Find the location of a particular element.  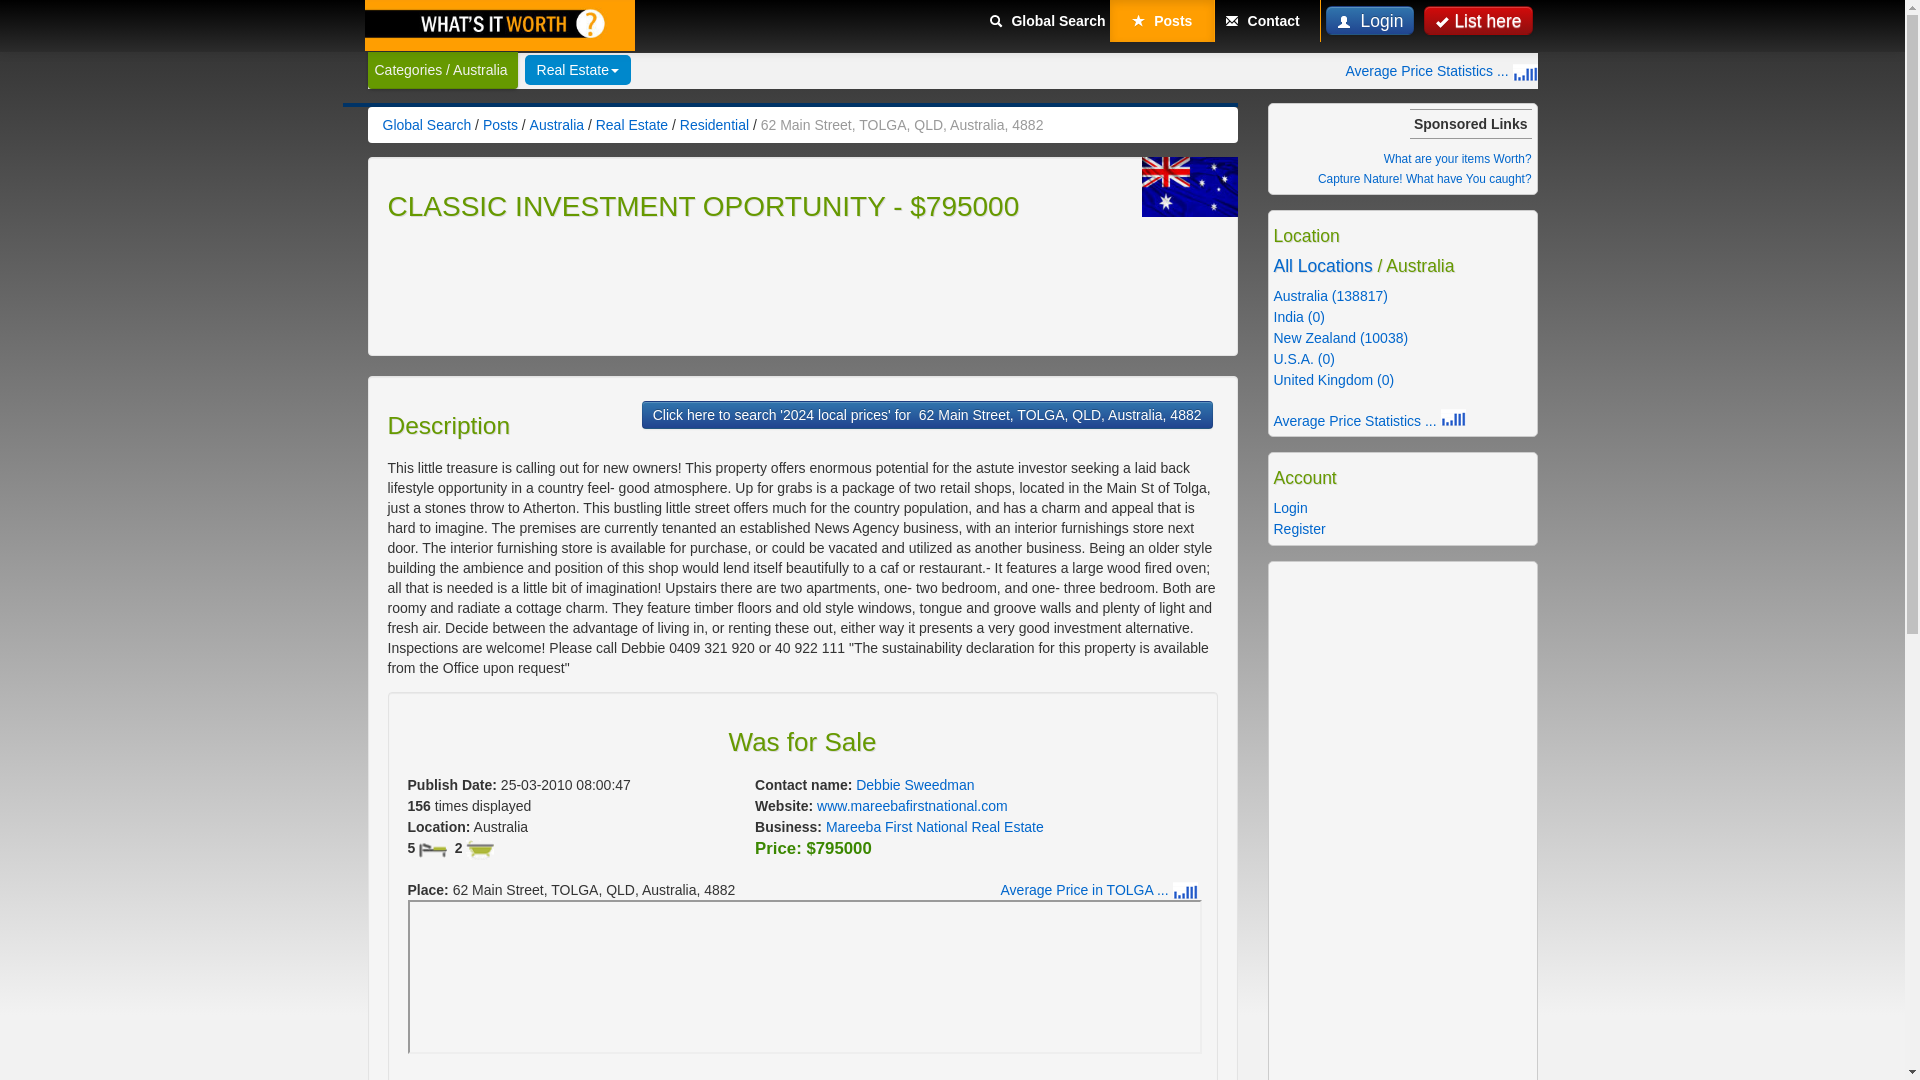

Real Estate is located at coordinates (632, 124).